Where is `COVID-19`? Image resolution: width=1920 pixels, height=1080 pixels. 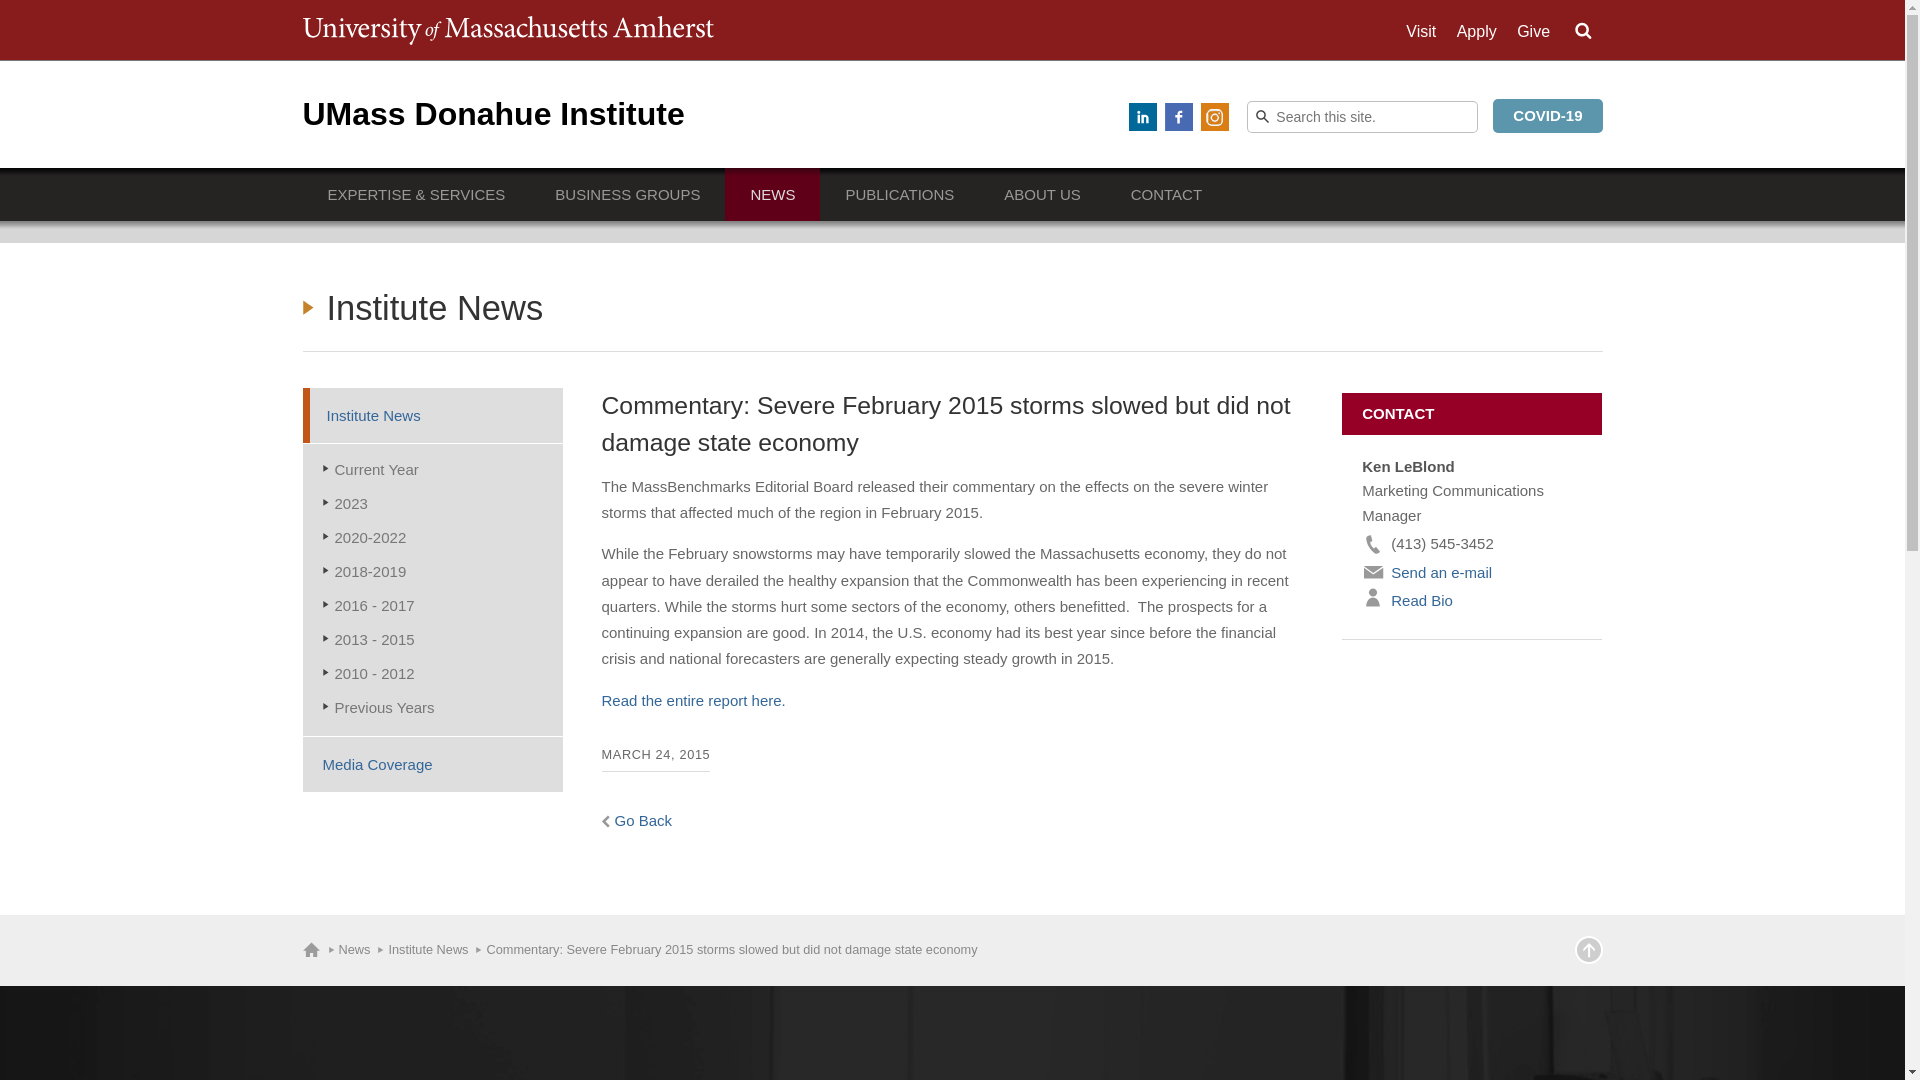
COVID-19 is located at coordinates (1547, 116).